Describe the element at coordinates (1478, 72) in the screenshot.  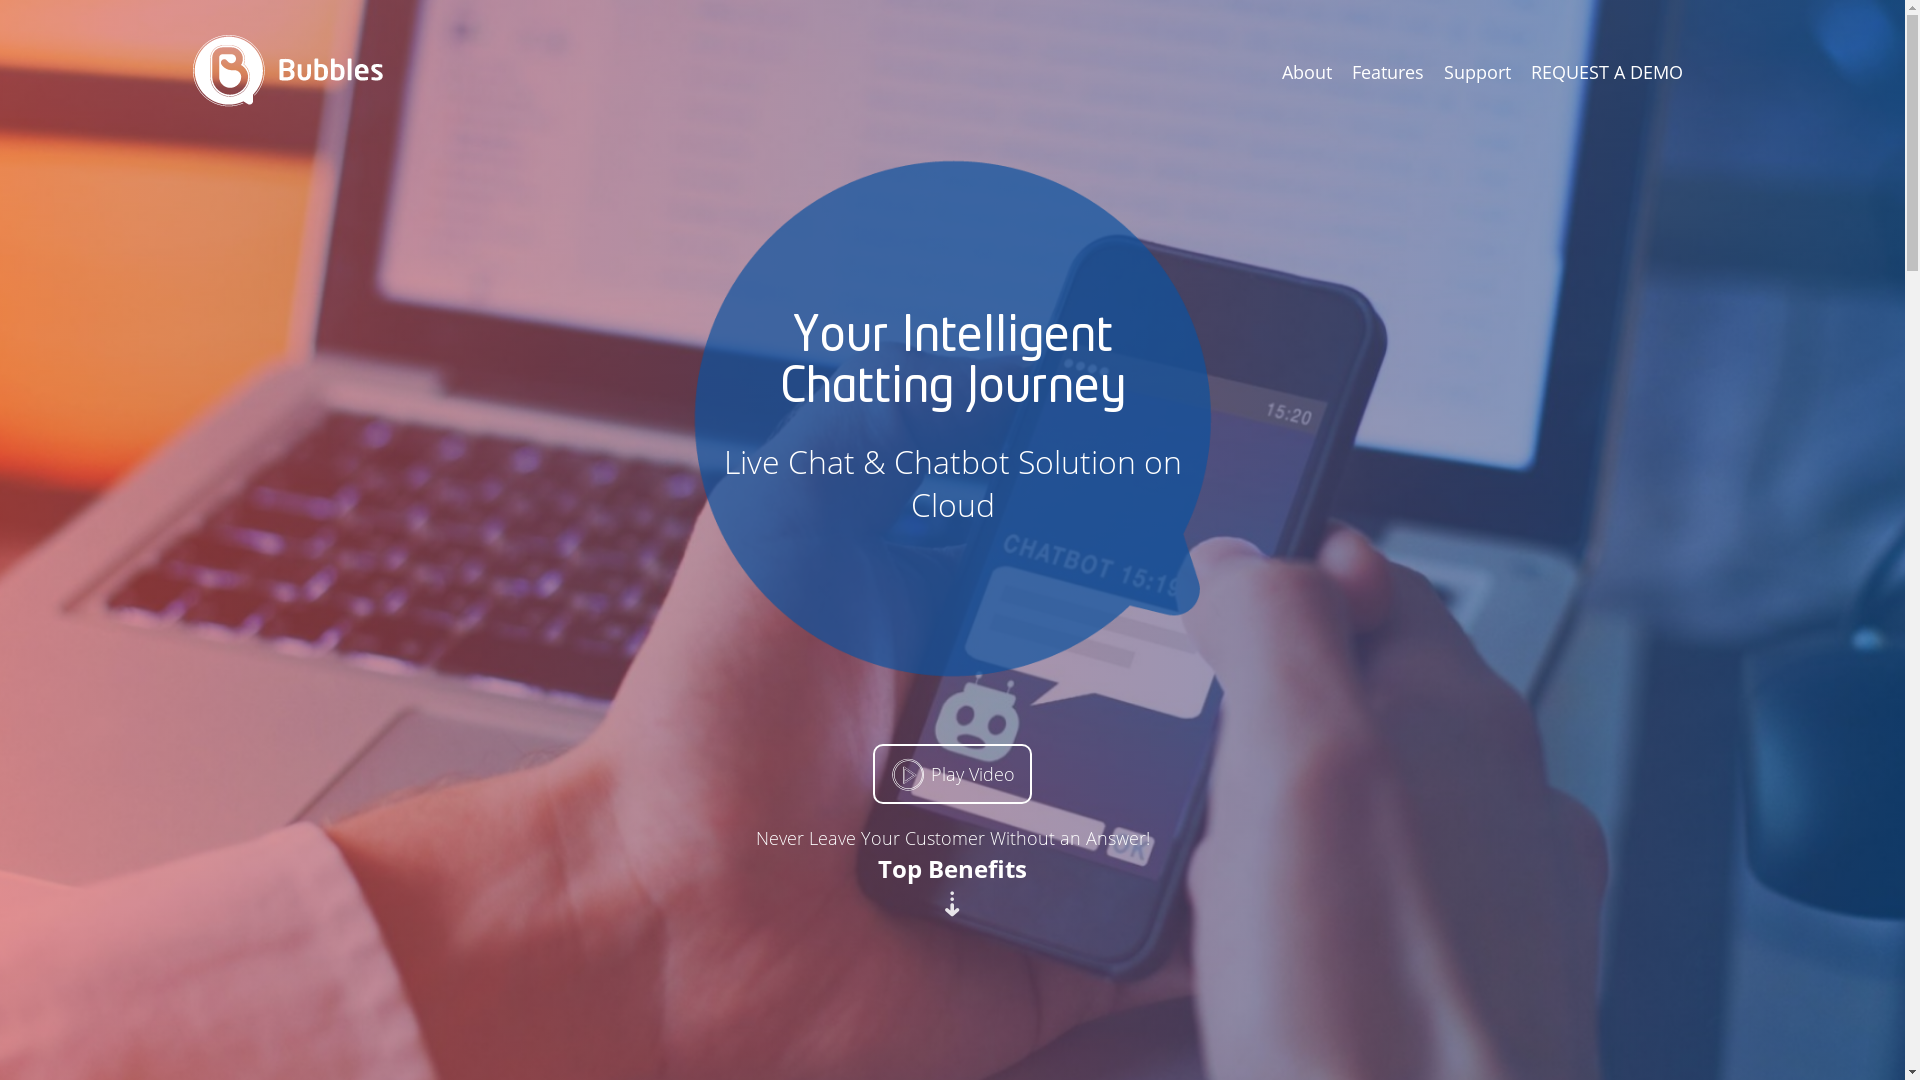
I see `Support` at that location.